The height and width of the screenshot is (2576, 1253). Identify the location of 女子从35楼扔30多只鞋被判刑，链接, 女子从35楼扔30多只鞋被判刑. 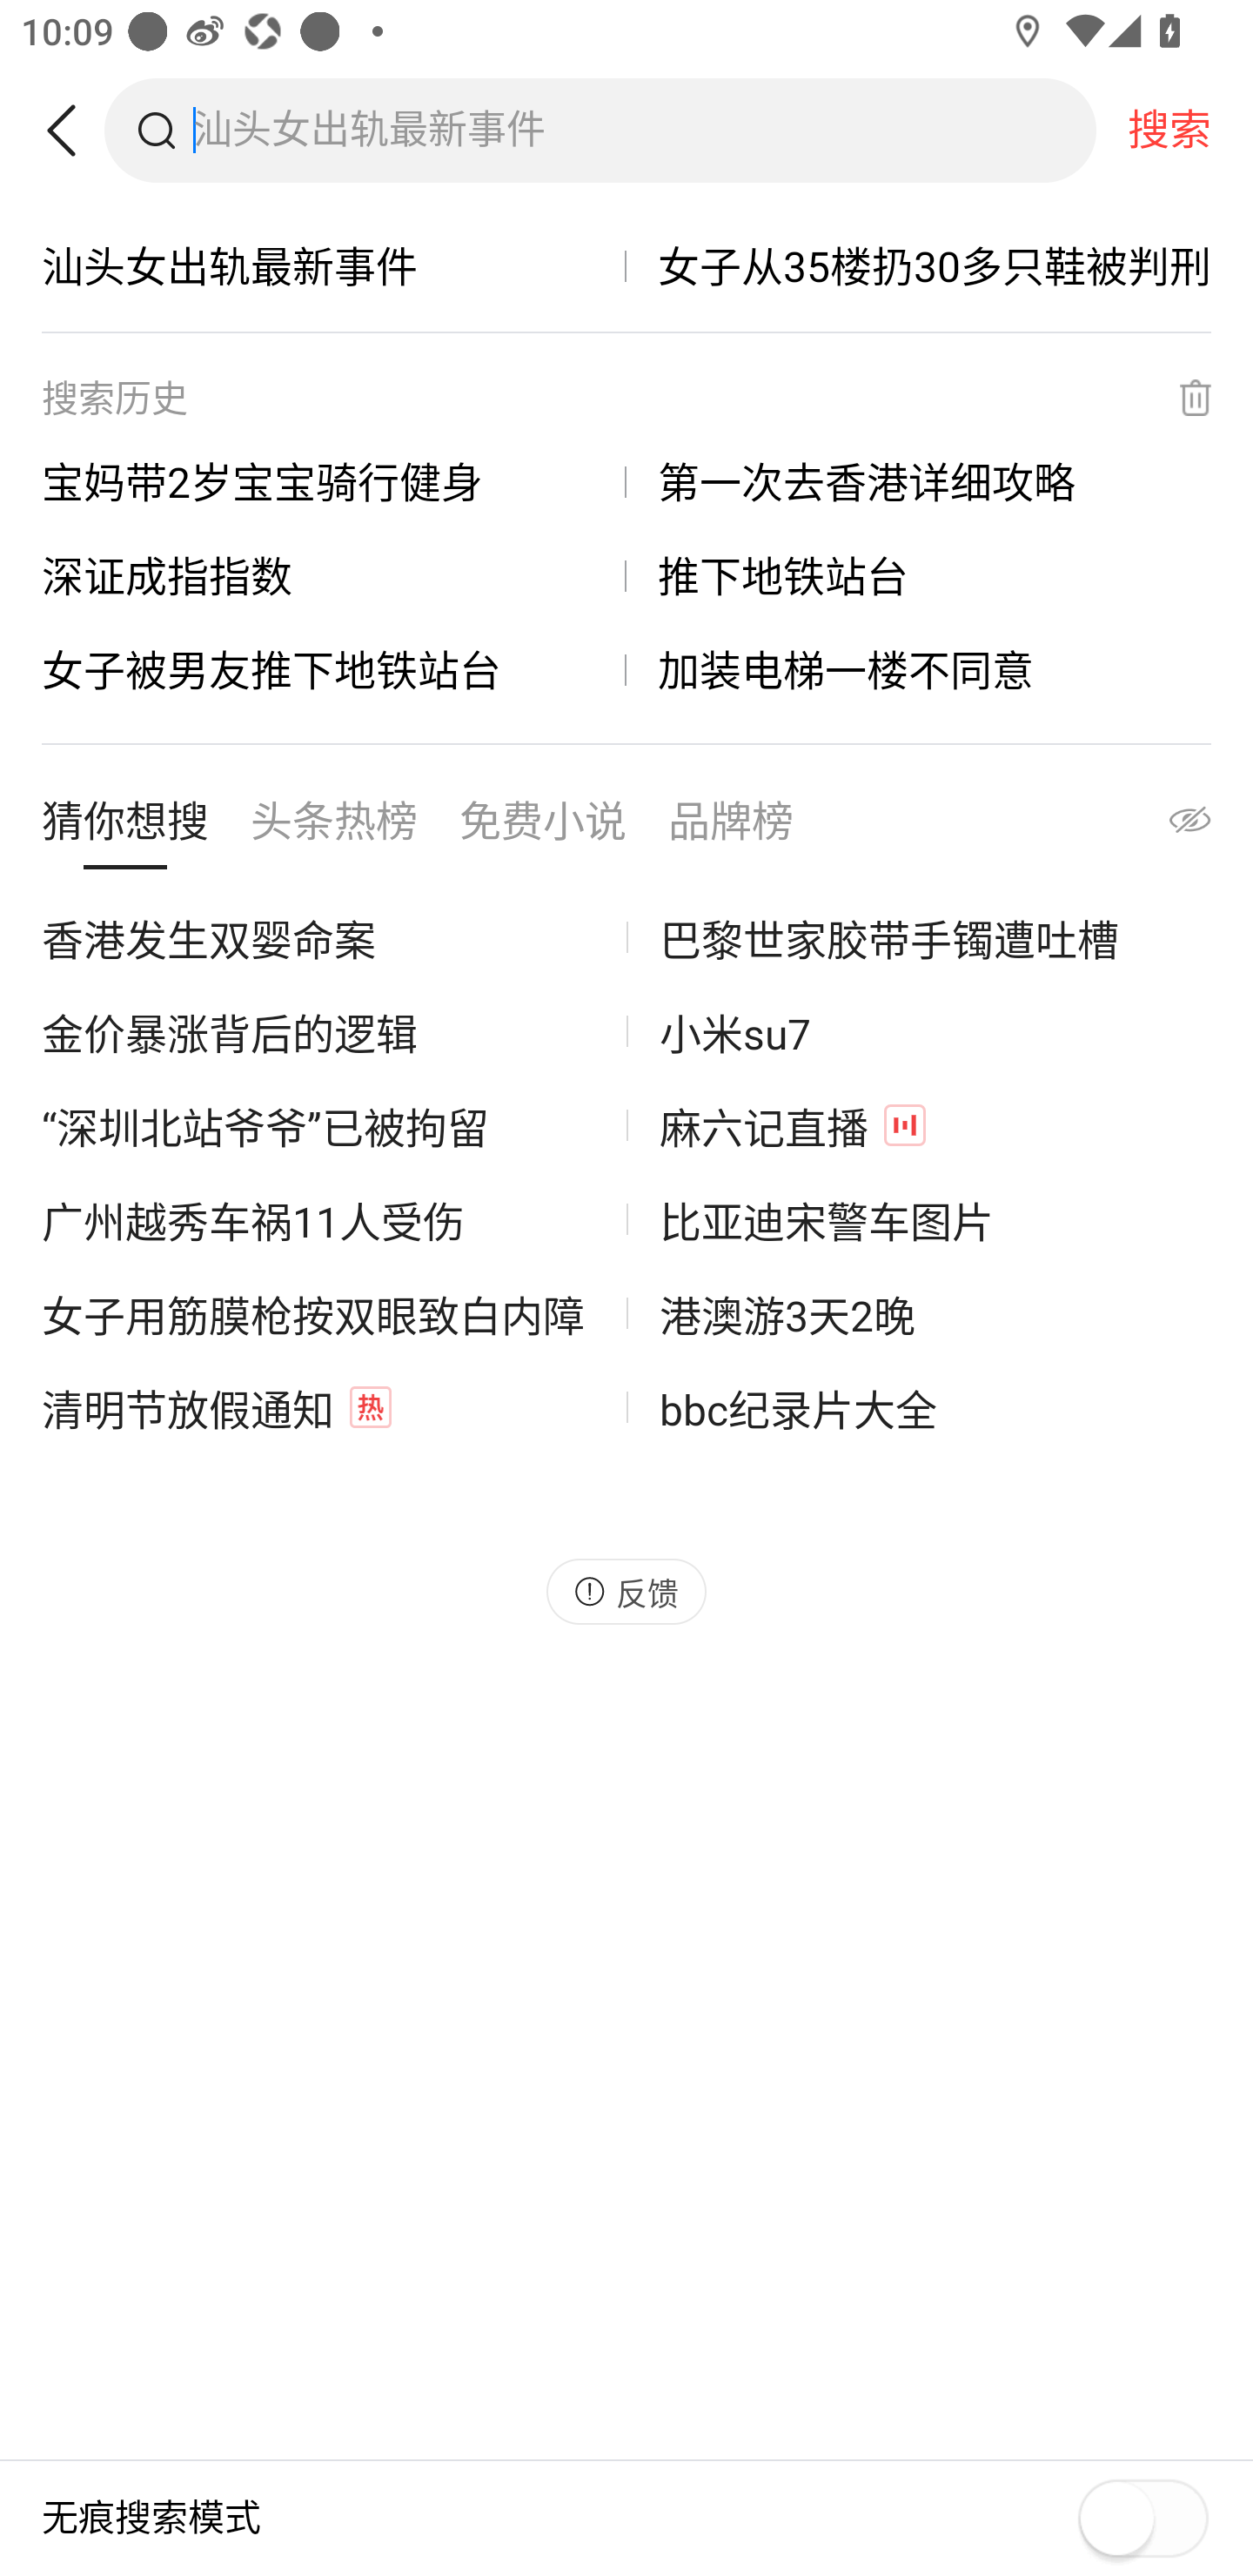
(919, 266).